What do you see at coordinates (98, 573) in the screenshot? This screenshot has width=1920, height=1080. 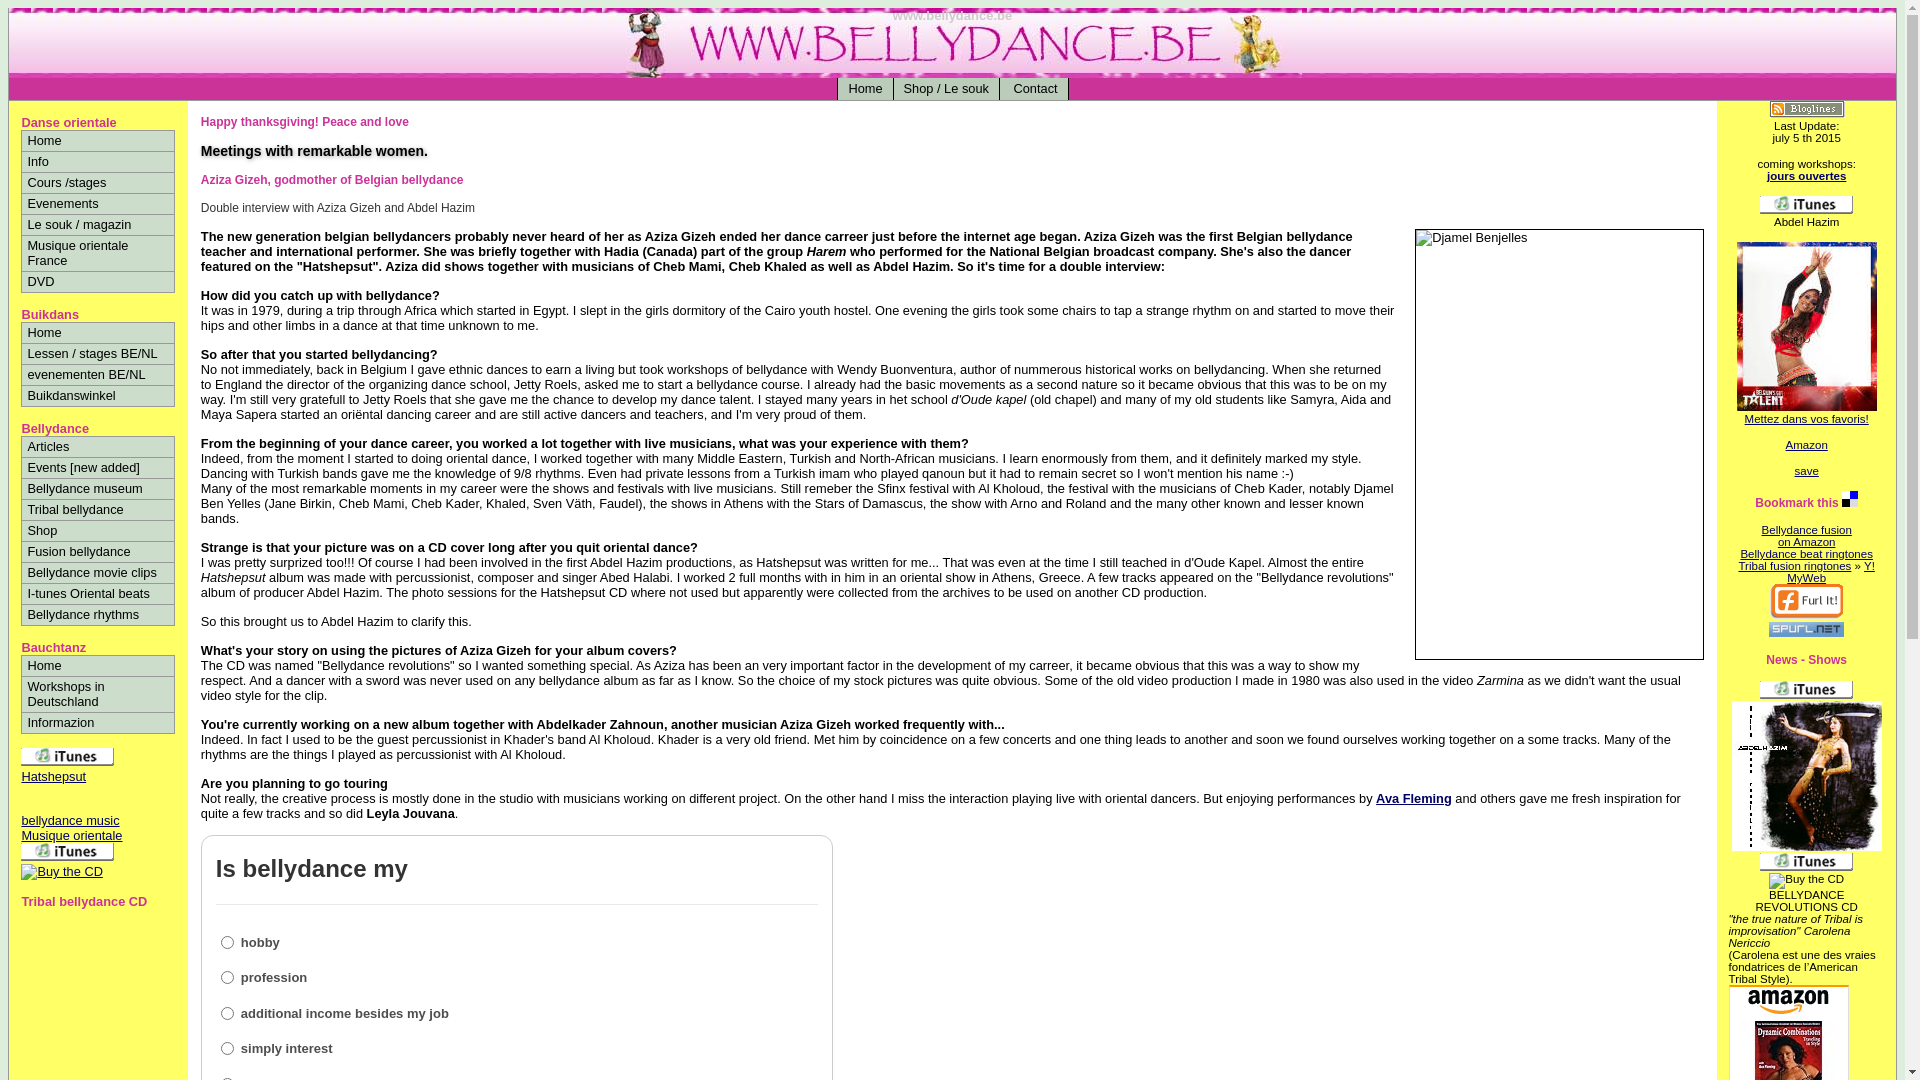 I see `Bellydance movie clips` at bounding box center [98, 573].